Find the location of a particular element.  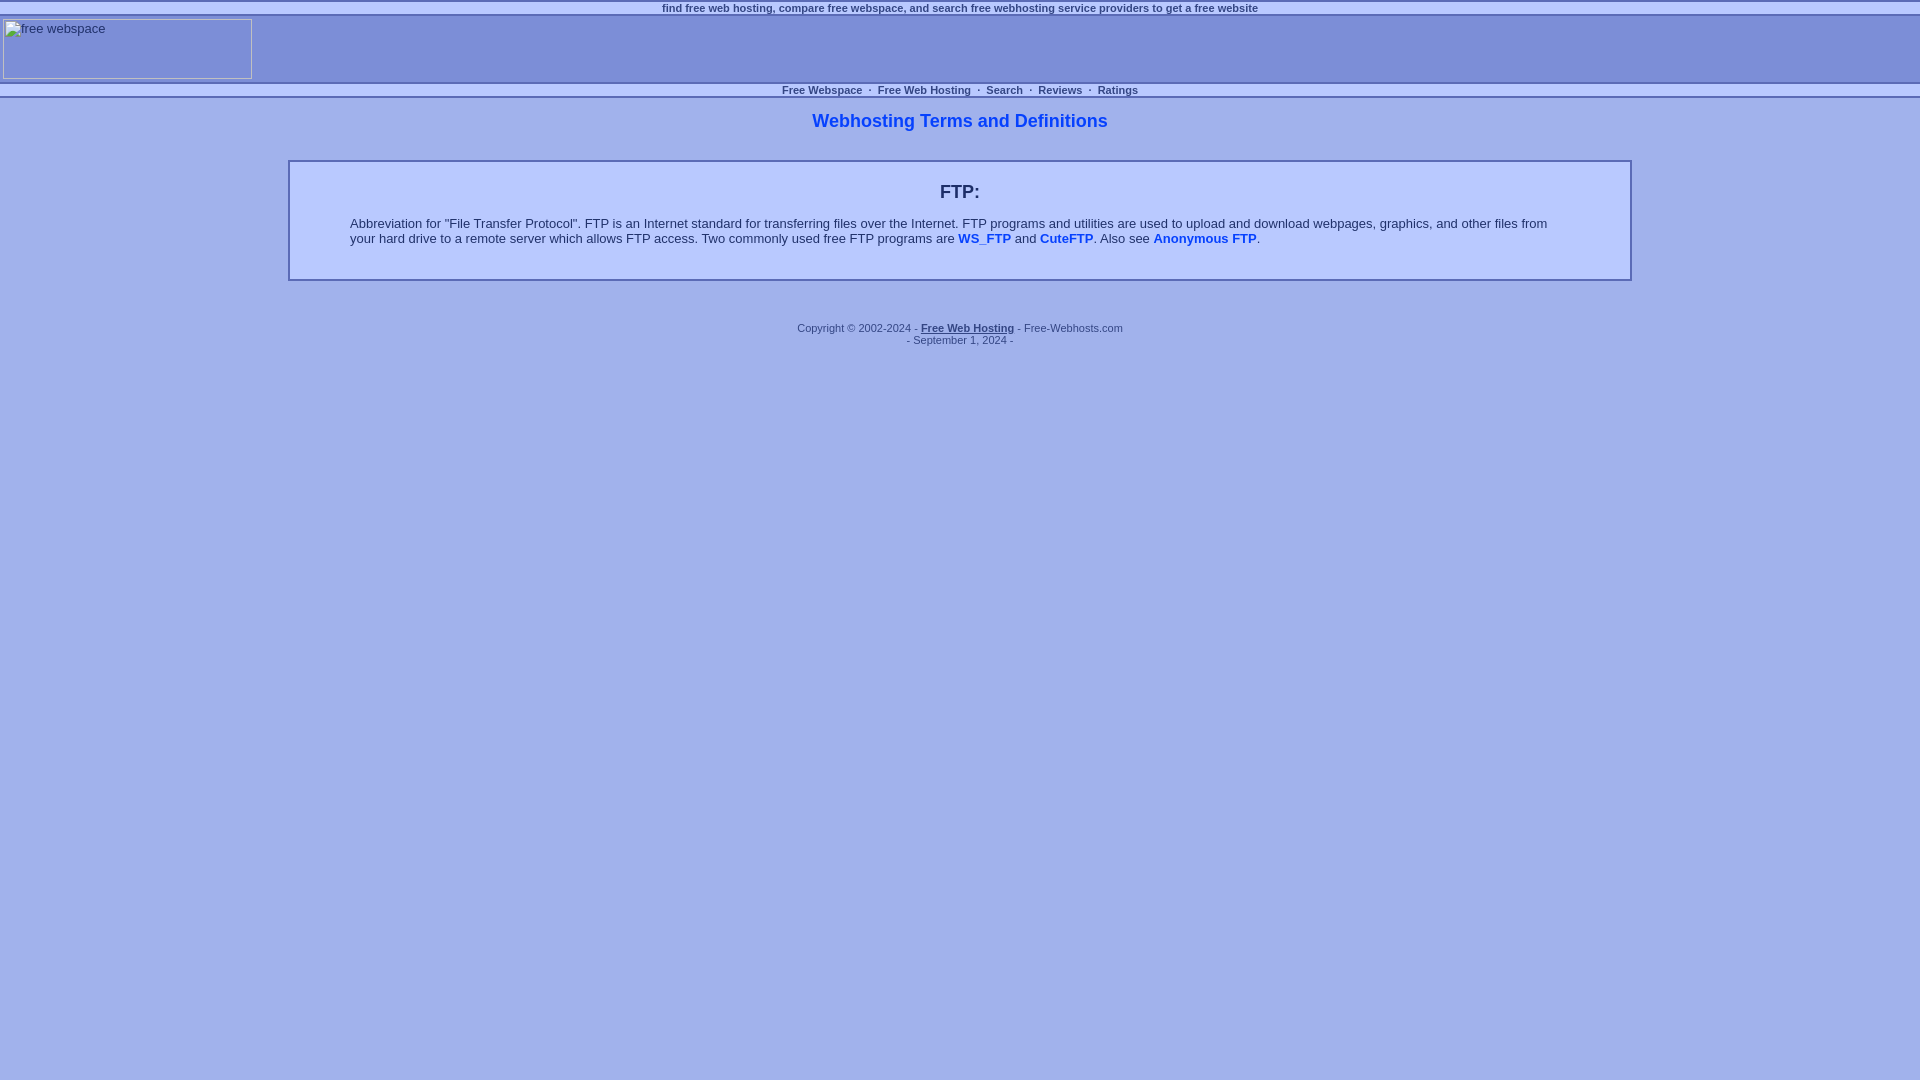

 Free Web Hosting  is located at coordinates (924, 90).